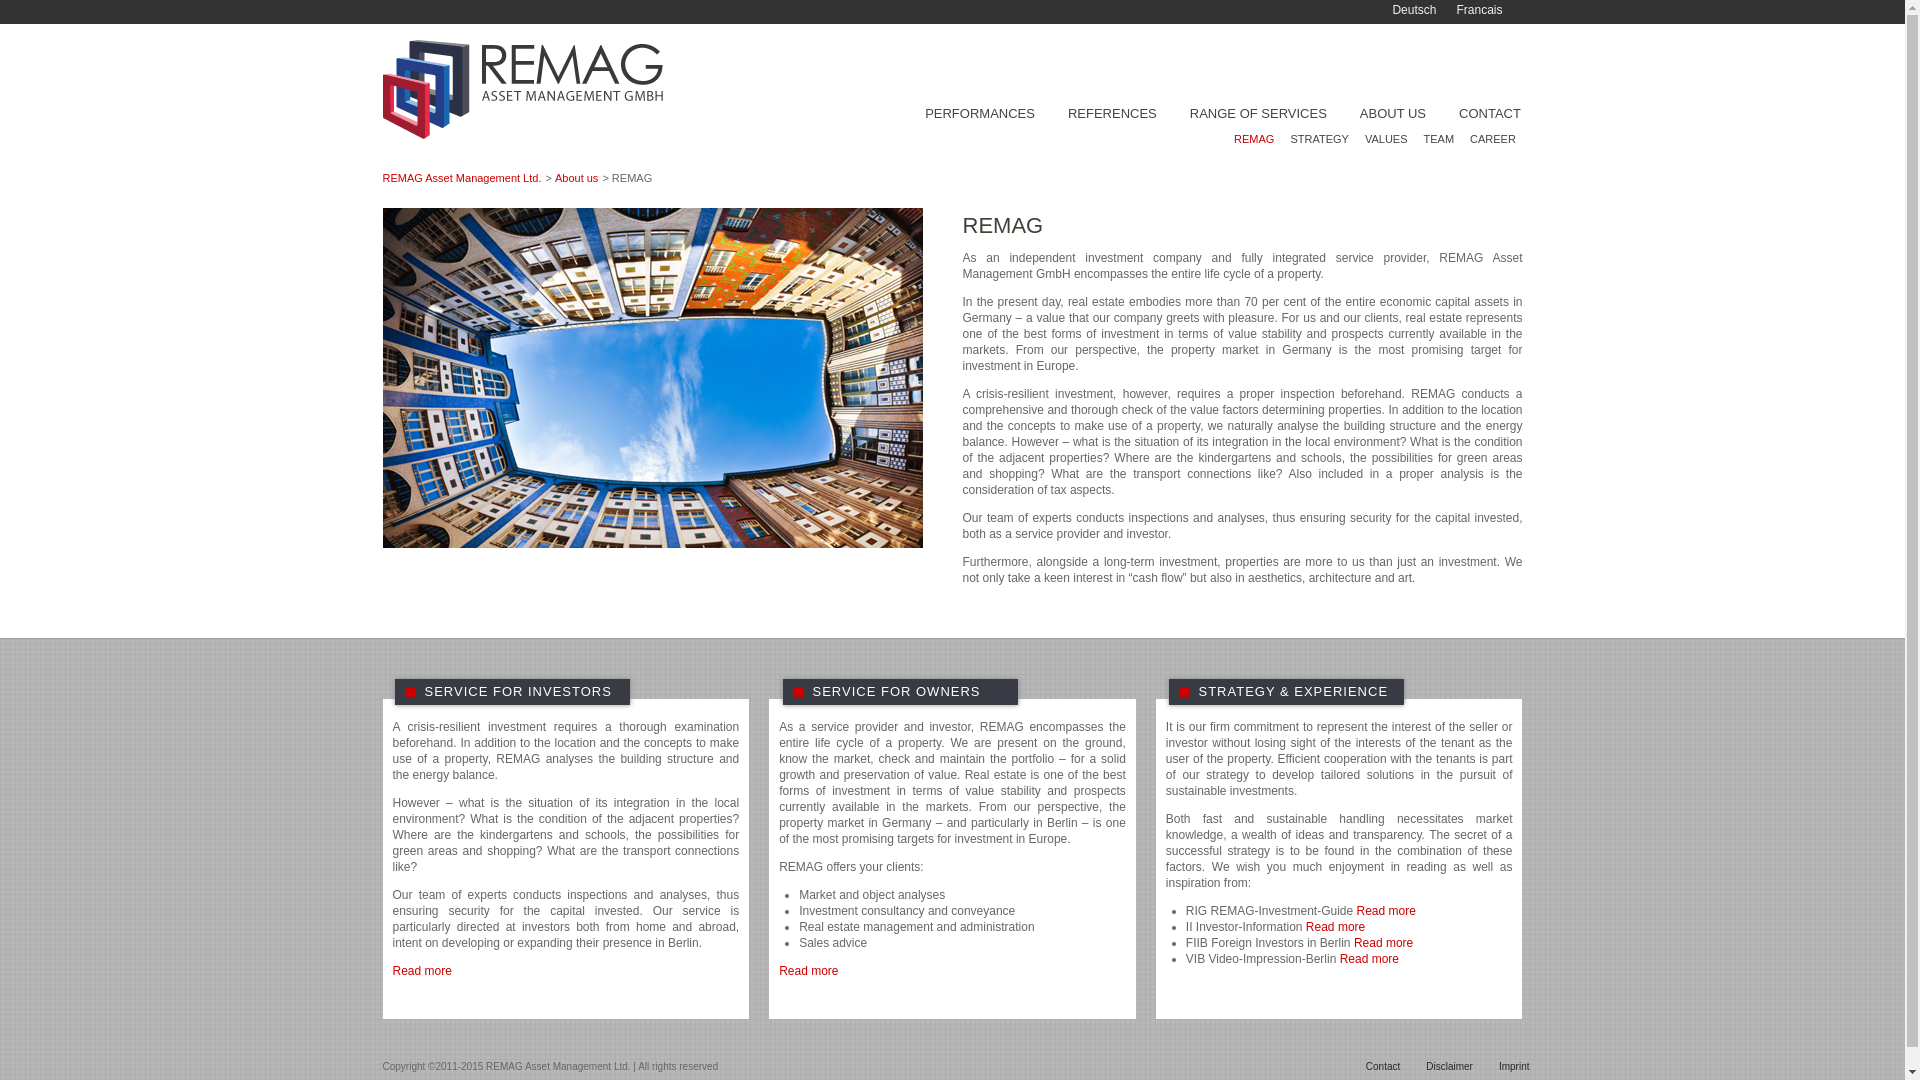 The height and width of the screenshot is (1080, 1920). Describe the element at coordinates (1370, 958) in the screenshot. I see `Read more` at that location.